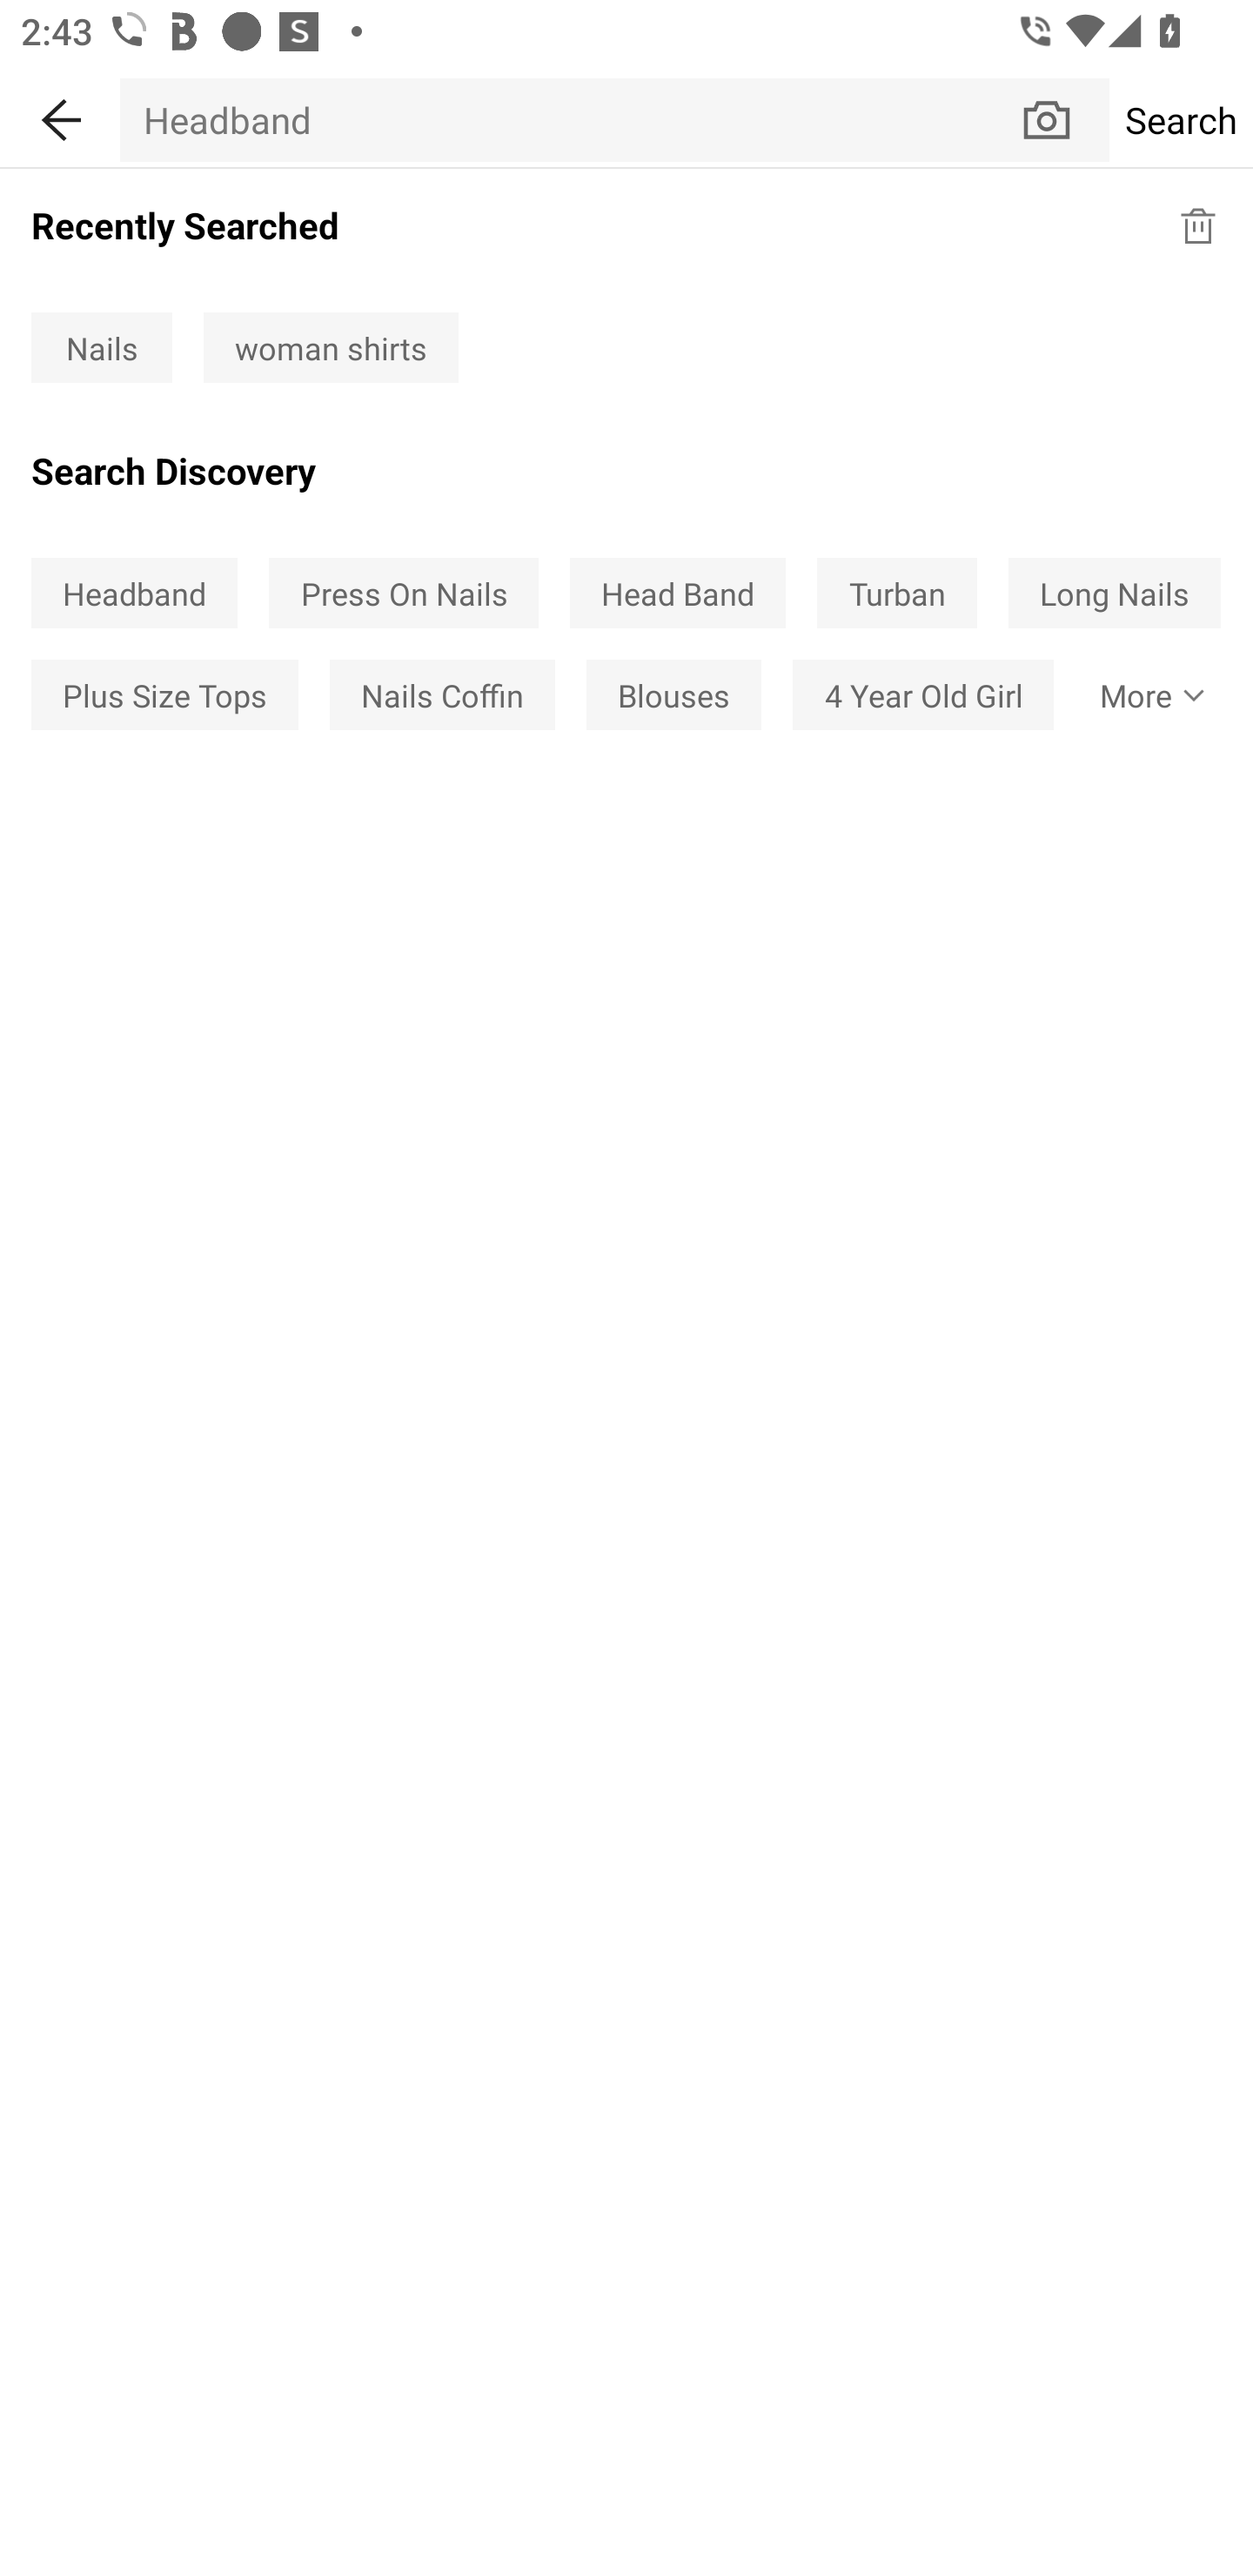 Image resolution: width=1253 pixels, height=2576 pixels. Describe the element at coordinates (442, 694) in the screenshot. I see `Nails Coffin` at that location.